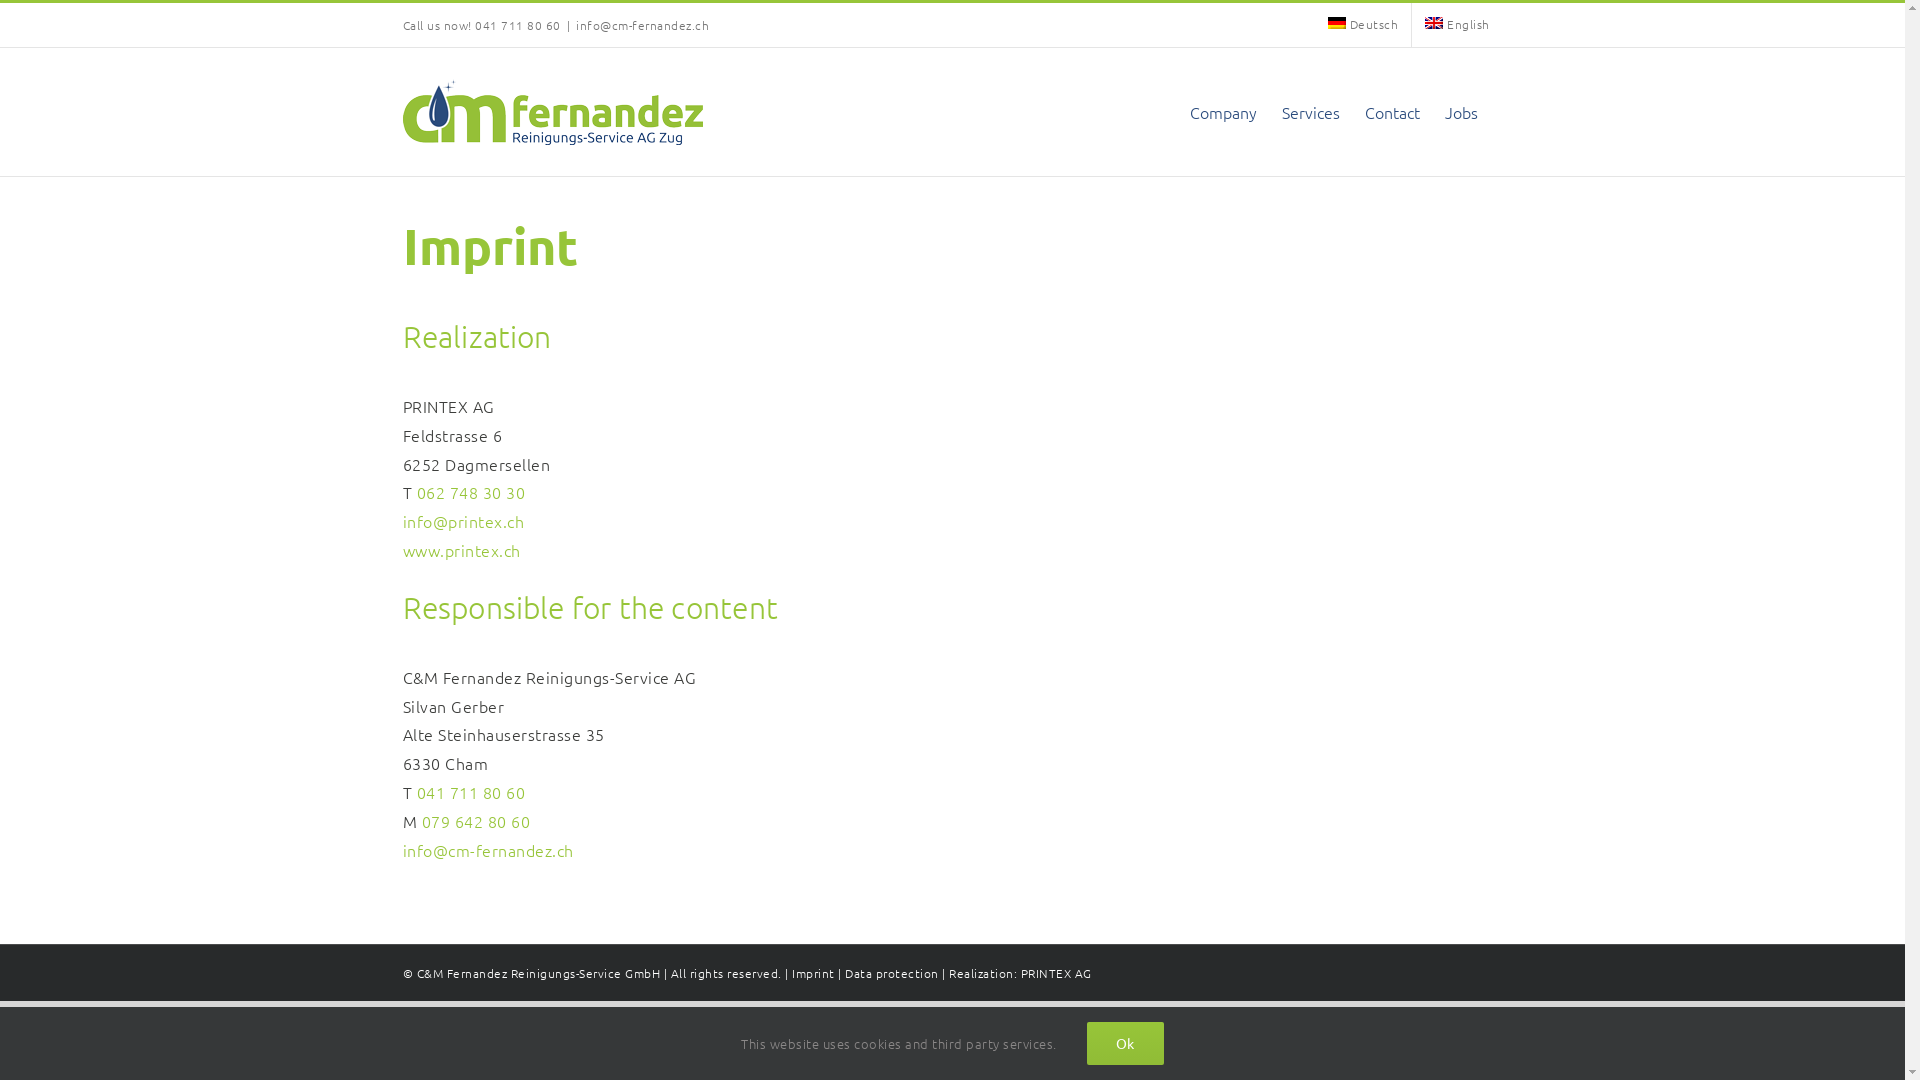 The width and height of the screenshot is (1920, 1080). I want to click on www.printex.ch, so click(461, 550).